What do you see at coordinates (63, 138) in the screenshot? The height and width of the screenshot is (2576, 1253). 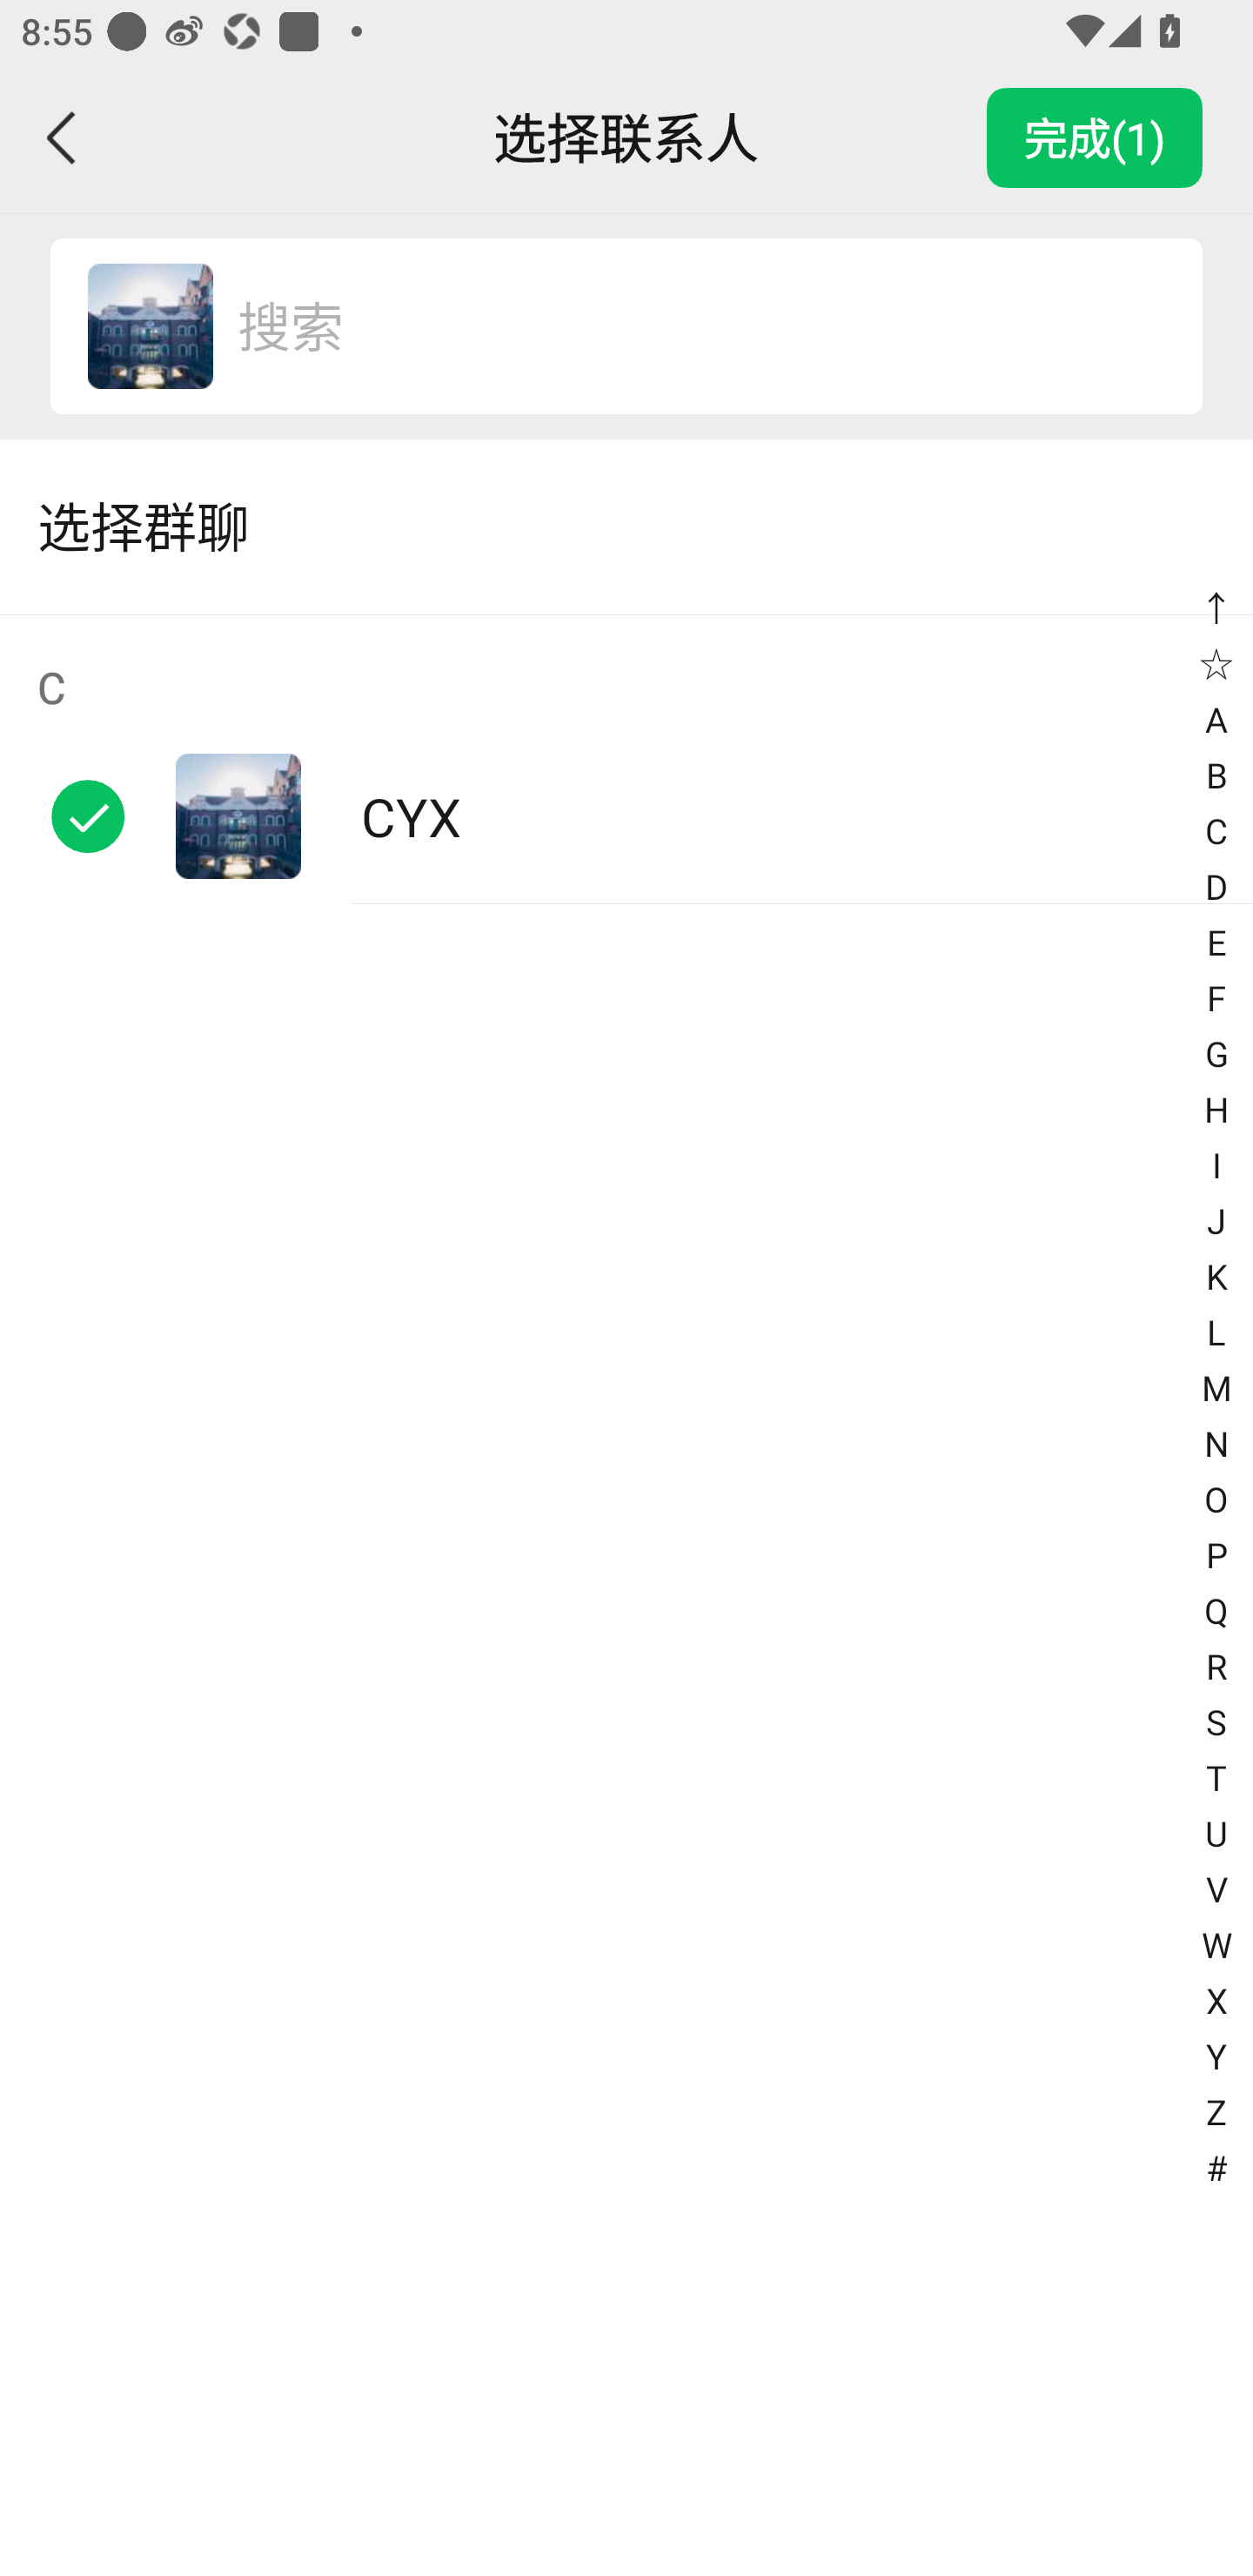 I see `返回` at bounding box center [63, 138].